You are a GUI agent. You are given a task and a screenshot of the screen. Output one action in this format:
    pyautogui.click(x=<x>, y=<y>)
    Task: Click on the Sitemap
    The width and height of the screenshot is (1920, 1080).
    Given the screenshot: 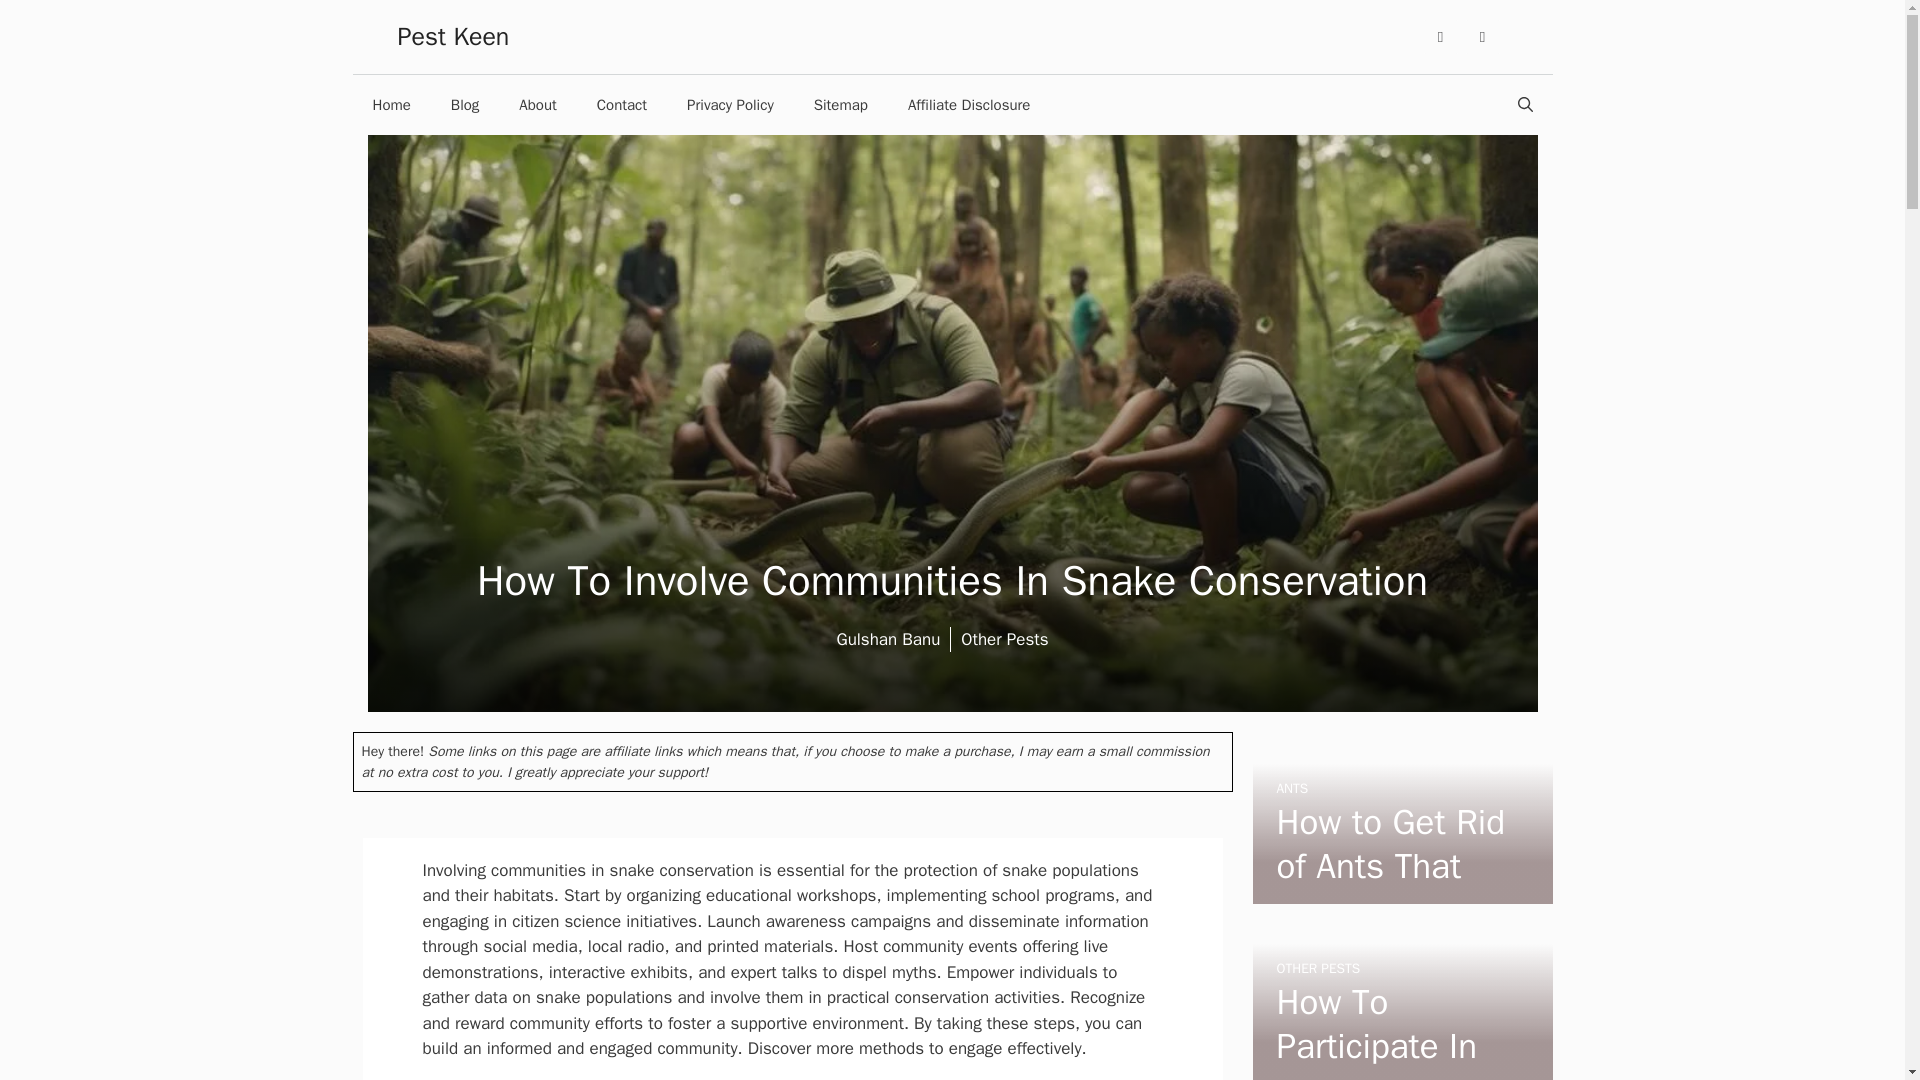 What is the action you would take?
    pyautogui.click(x=840, y=104)
    